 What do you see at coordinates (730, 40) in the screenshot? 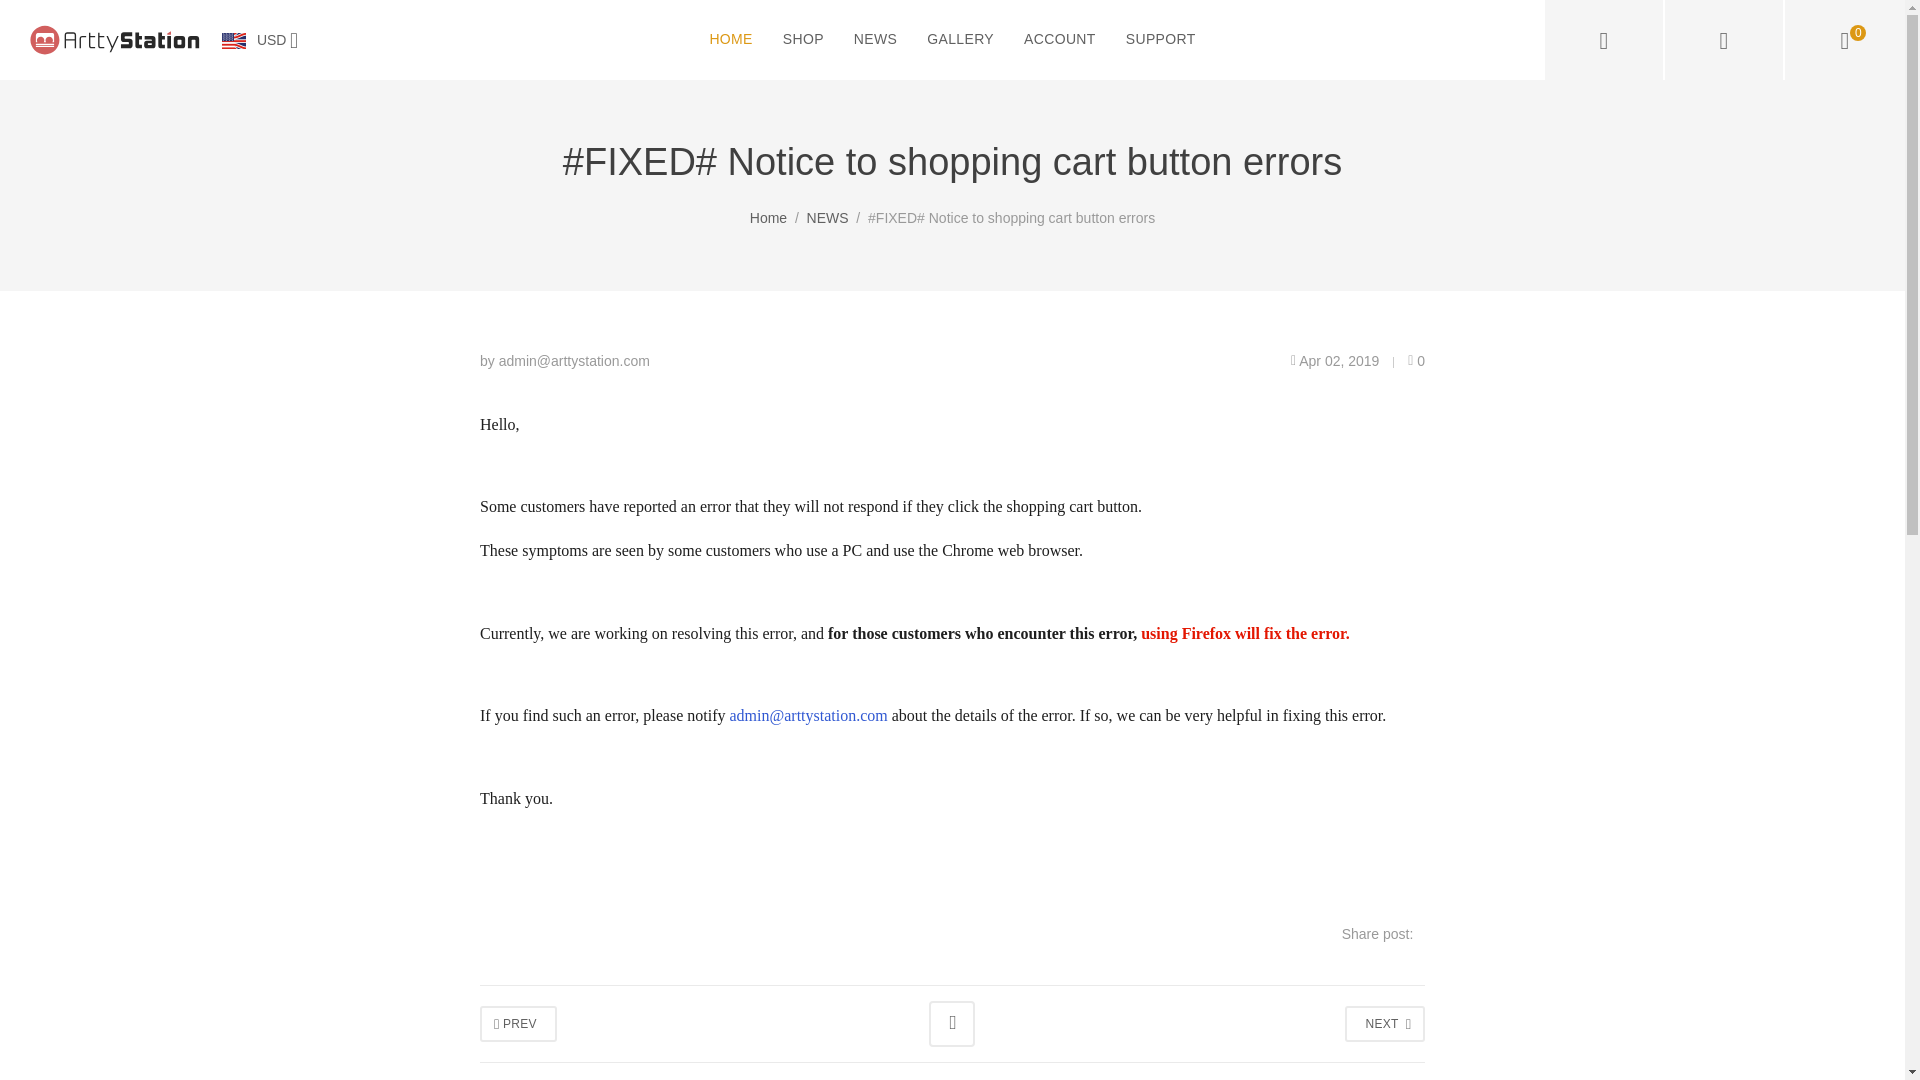
I see `HOME` at bounding box center [730, 40].